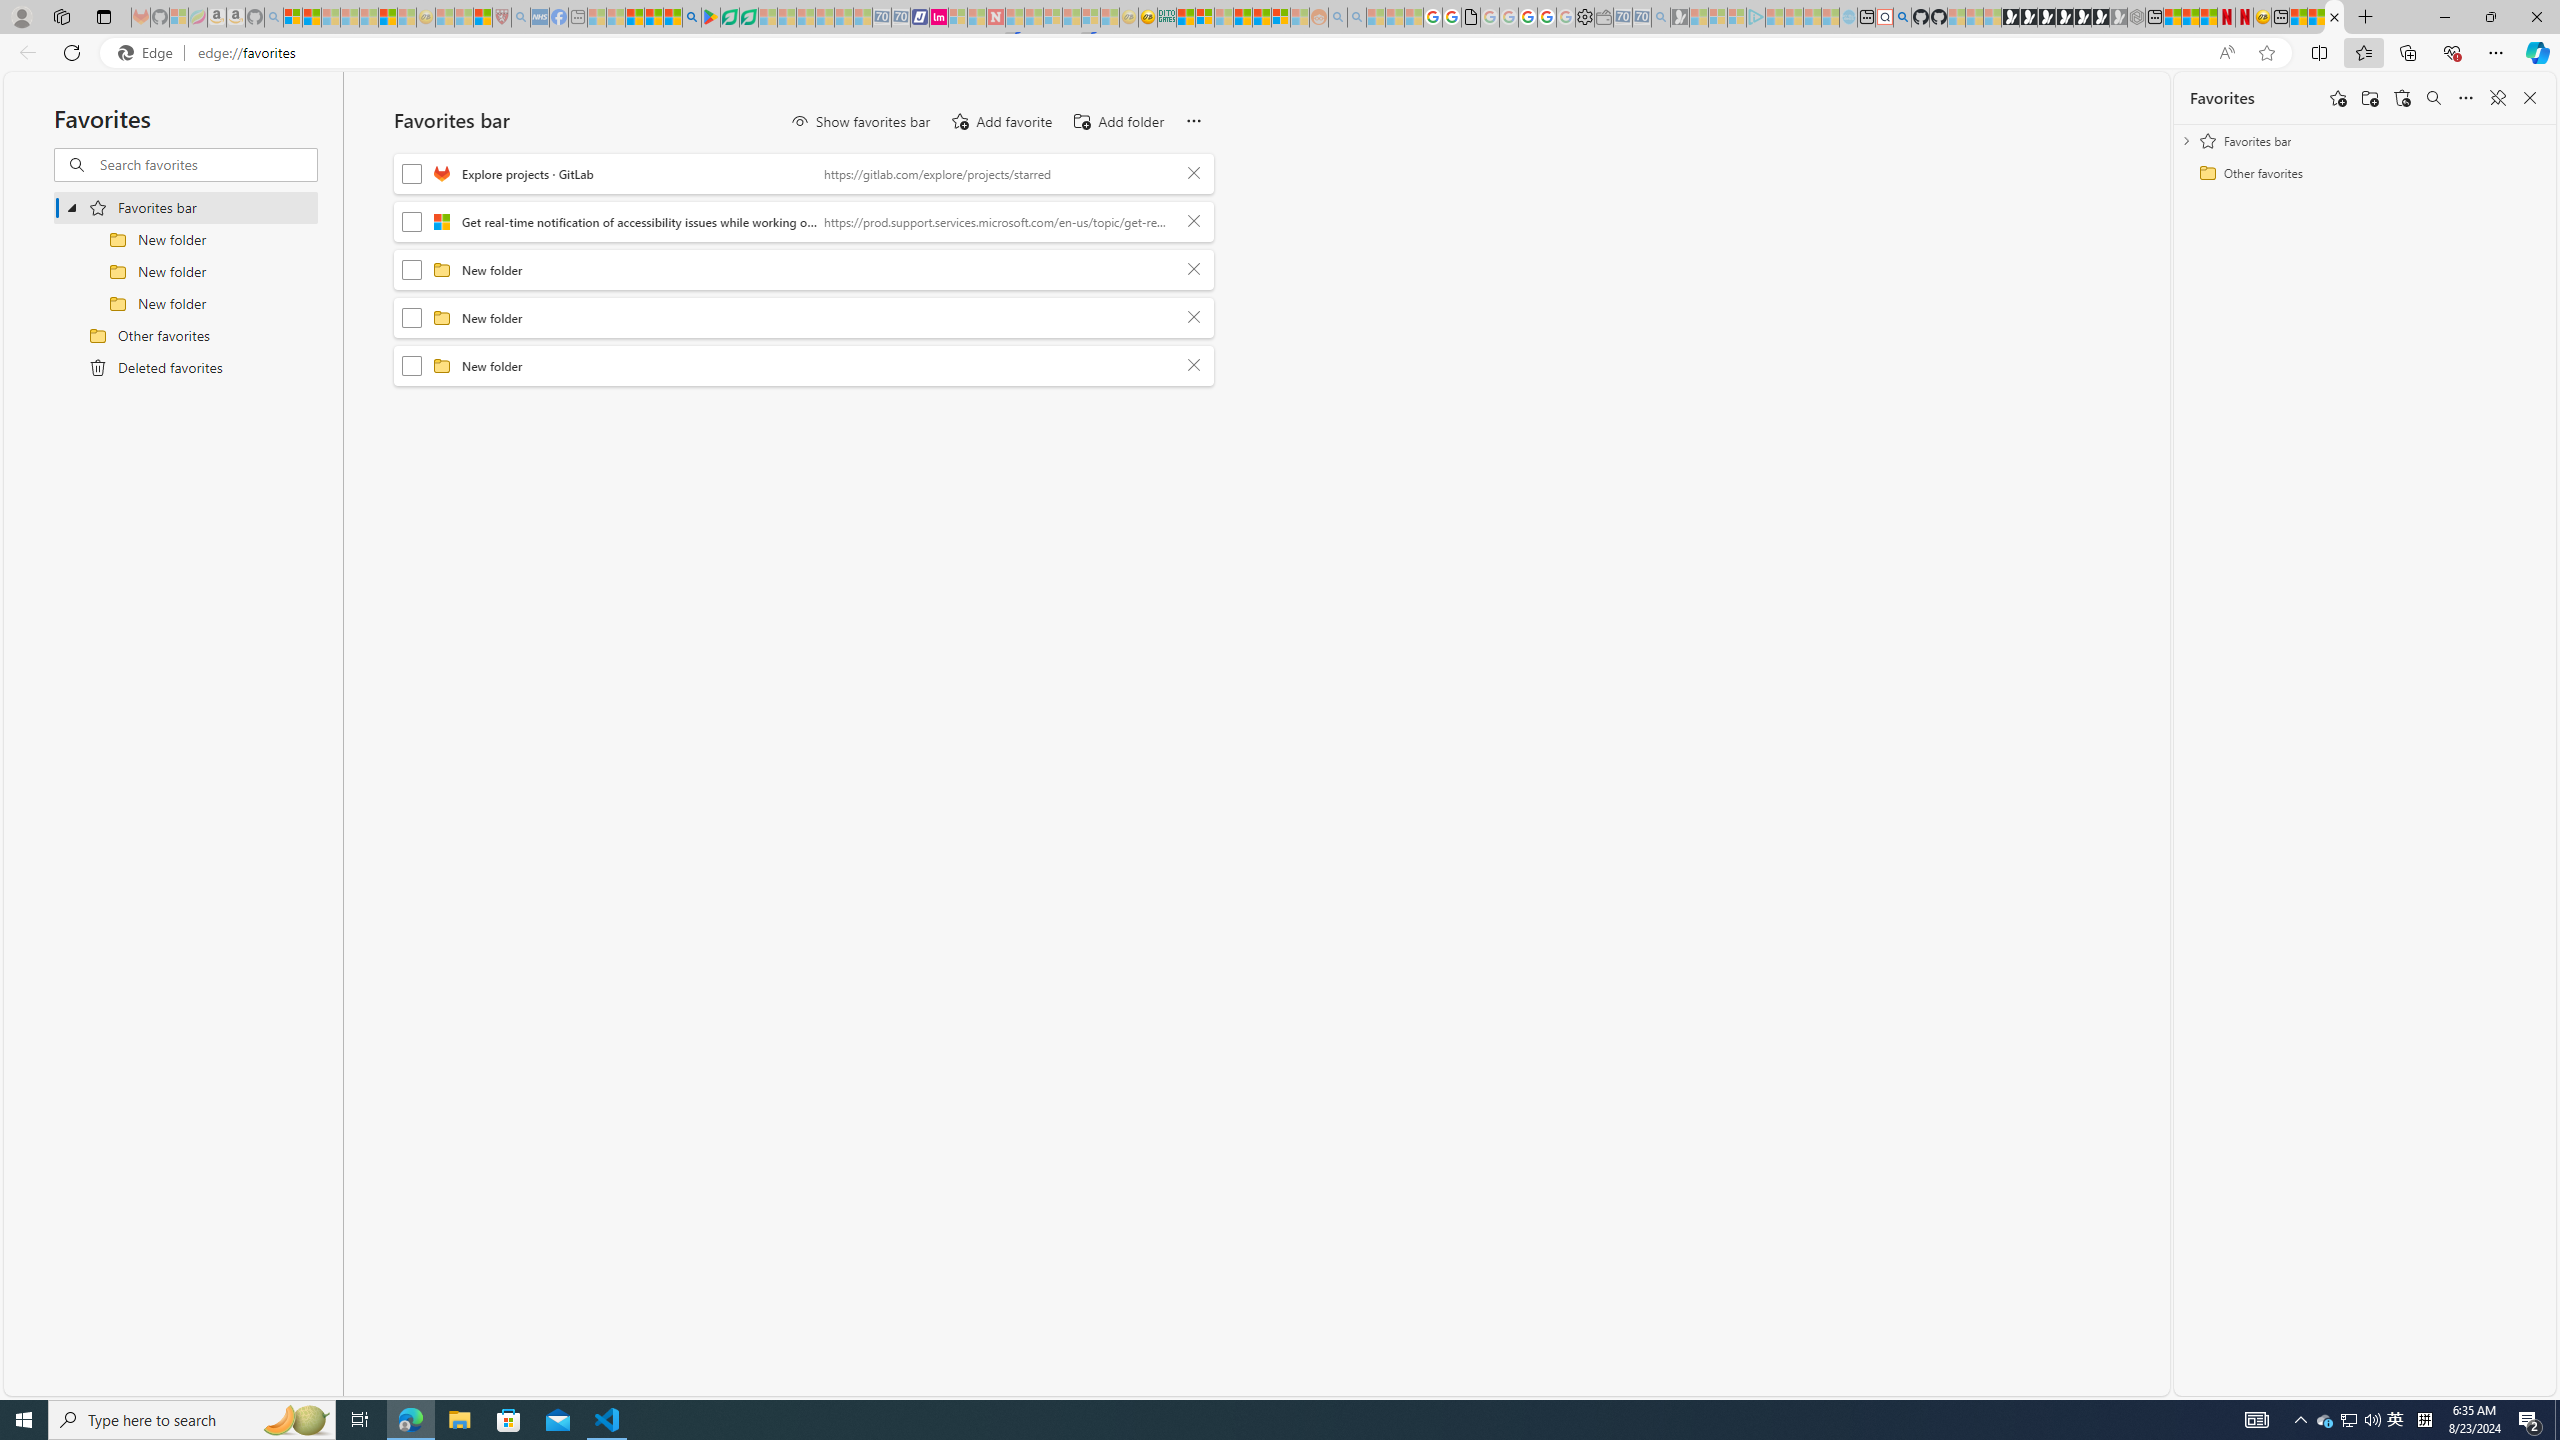  What do you see at coordinates (1262, 17) in the screenshot?
I see `Kinda Frugal - MSN` at bounding box center [1262, 17].